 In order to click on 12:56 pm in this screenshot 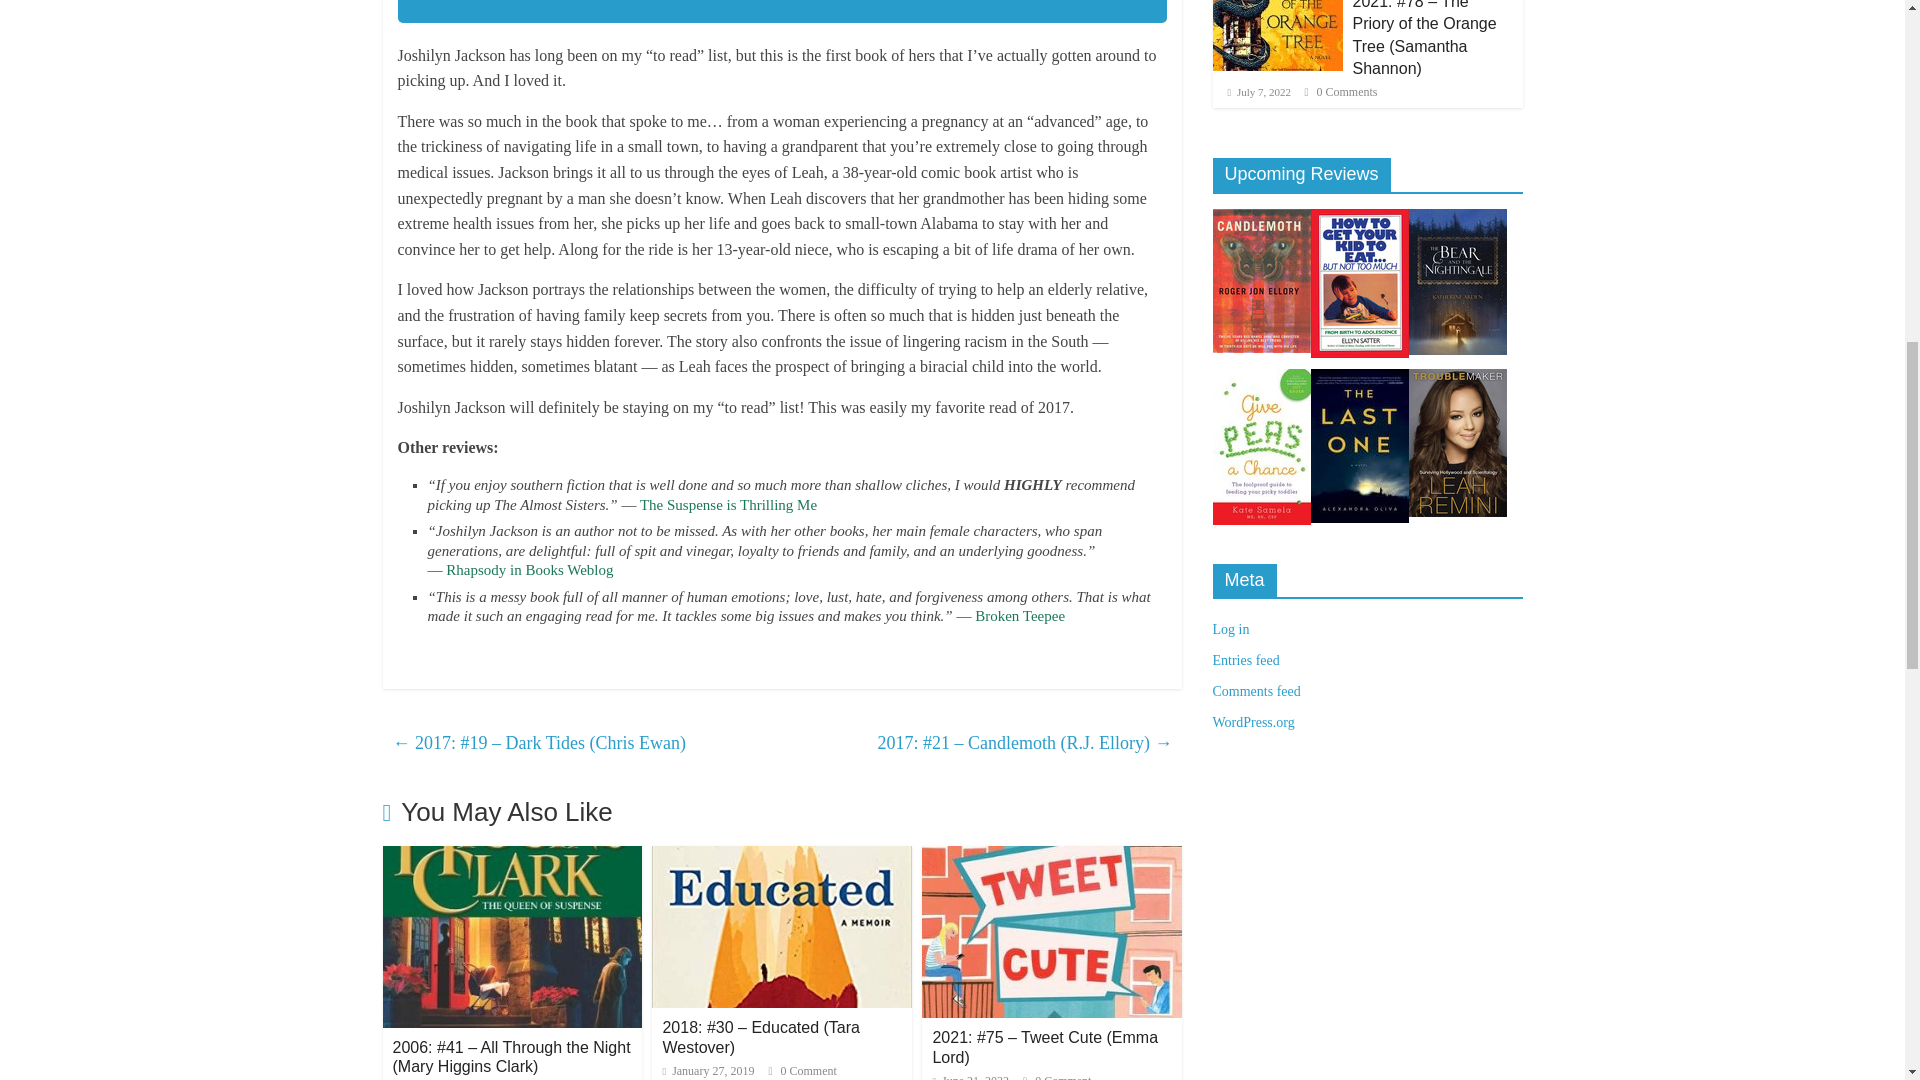, I will do `click(970, 1076)`.